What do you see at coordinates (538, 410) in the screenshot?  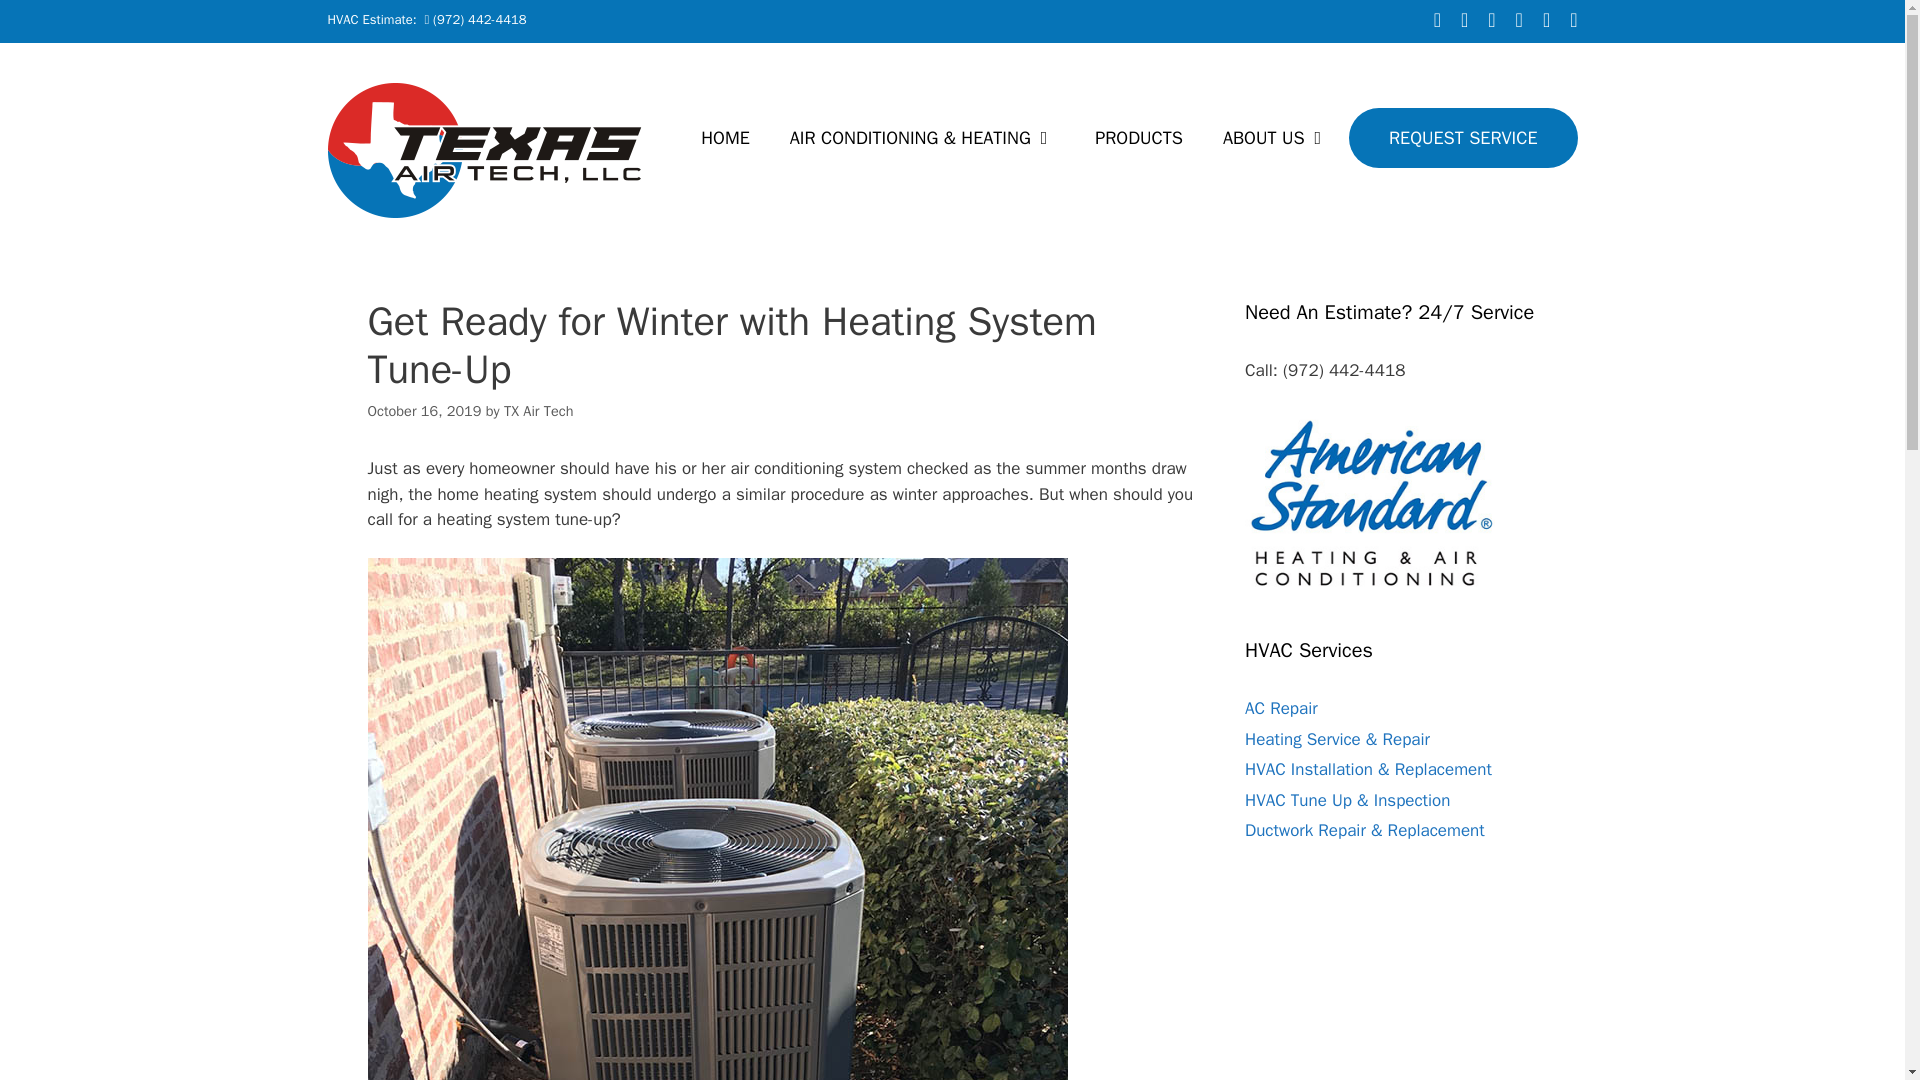 I see `TX Air Tech` at bounding box center [538, 410].